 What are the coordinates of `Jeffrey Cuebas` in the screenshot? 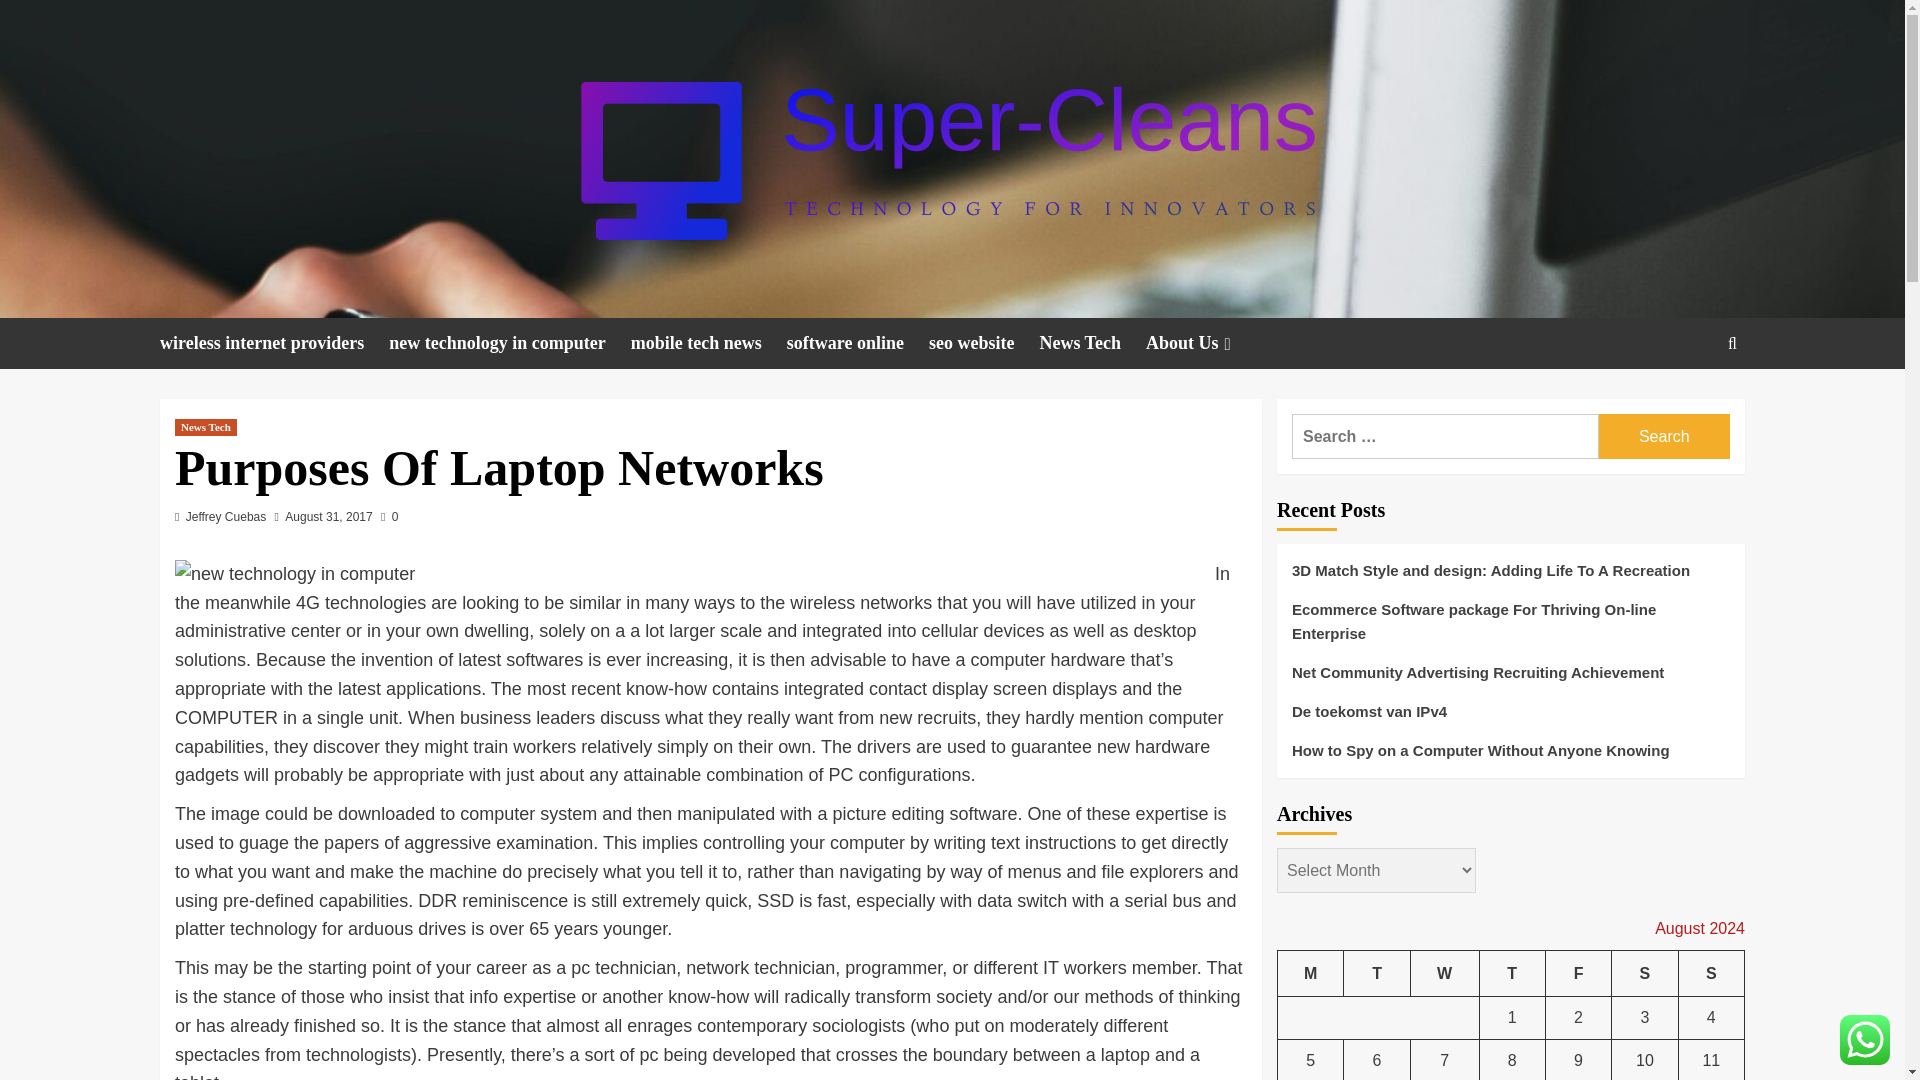 It's located at (226, 516).